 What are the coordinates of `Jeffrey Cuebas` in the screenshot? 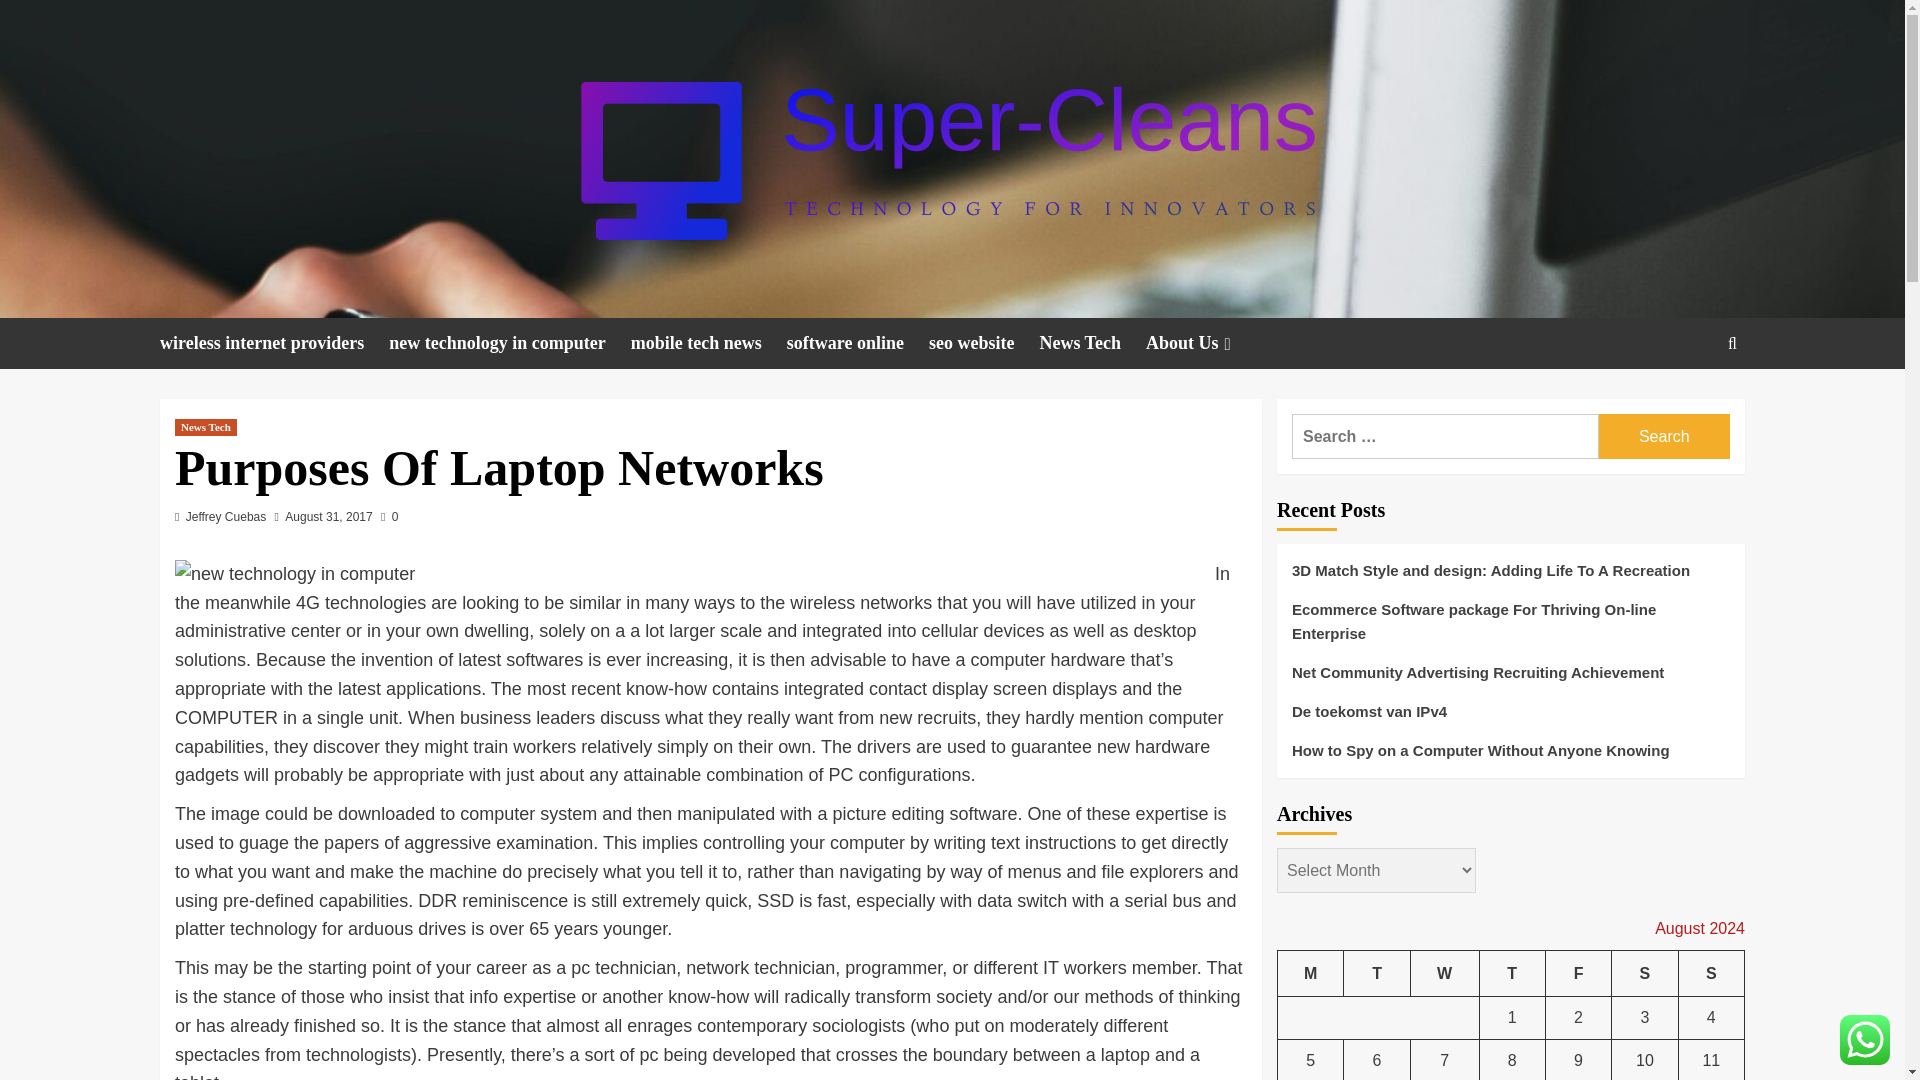 It's located at (226, 516).